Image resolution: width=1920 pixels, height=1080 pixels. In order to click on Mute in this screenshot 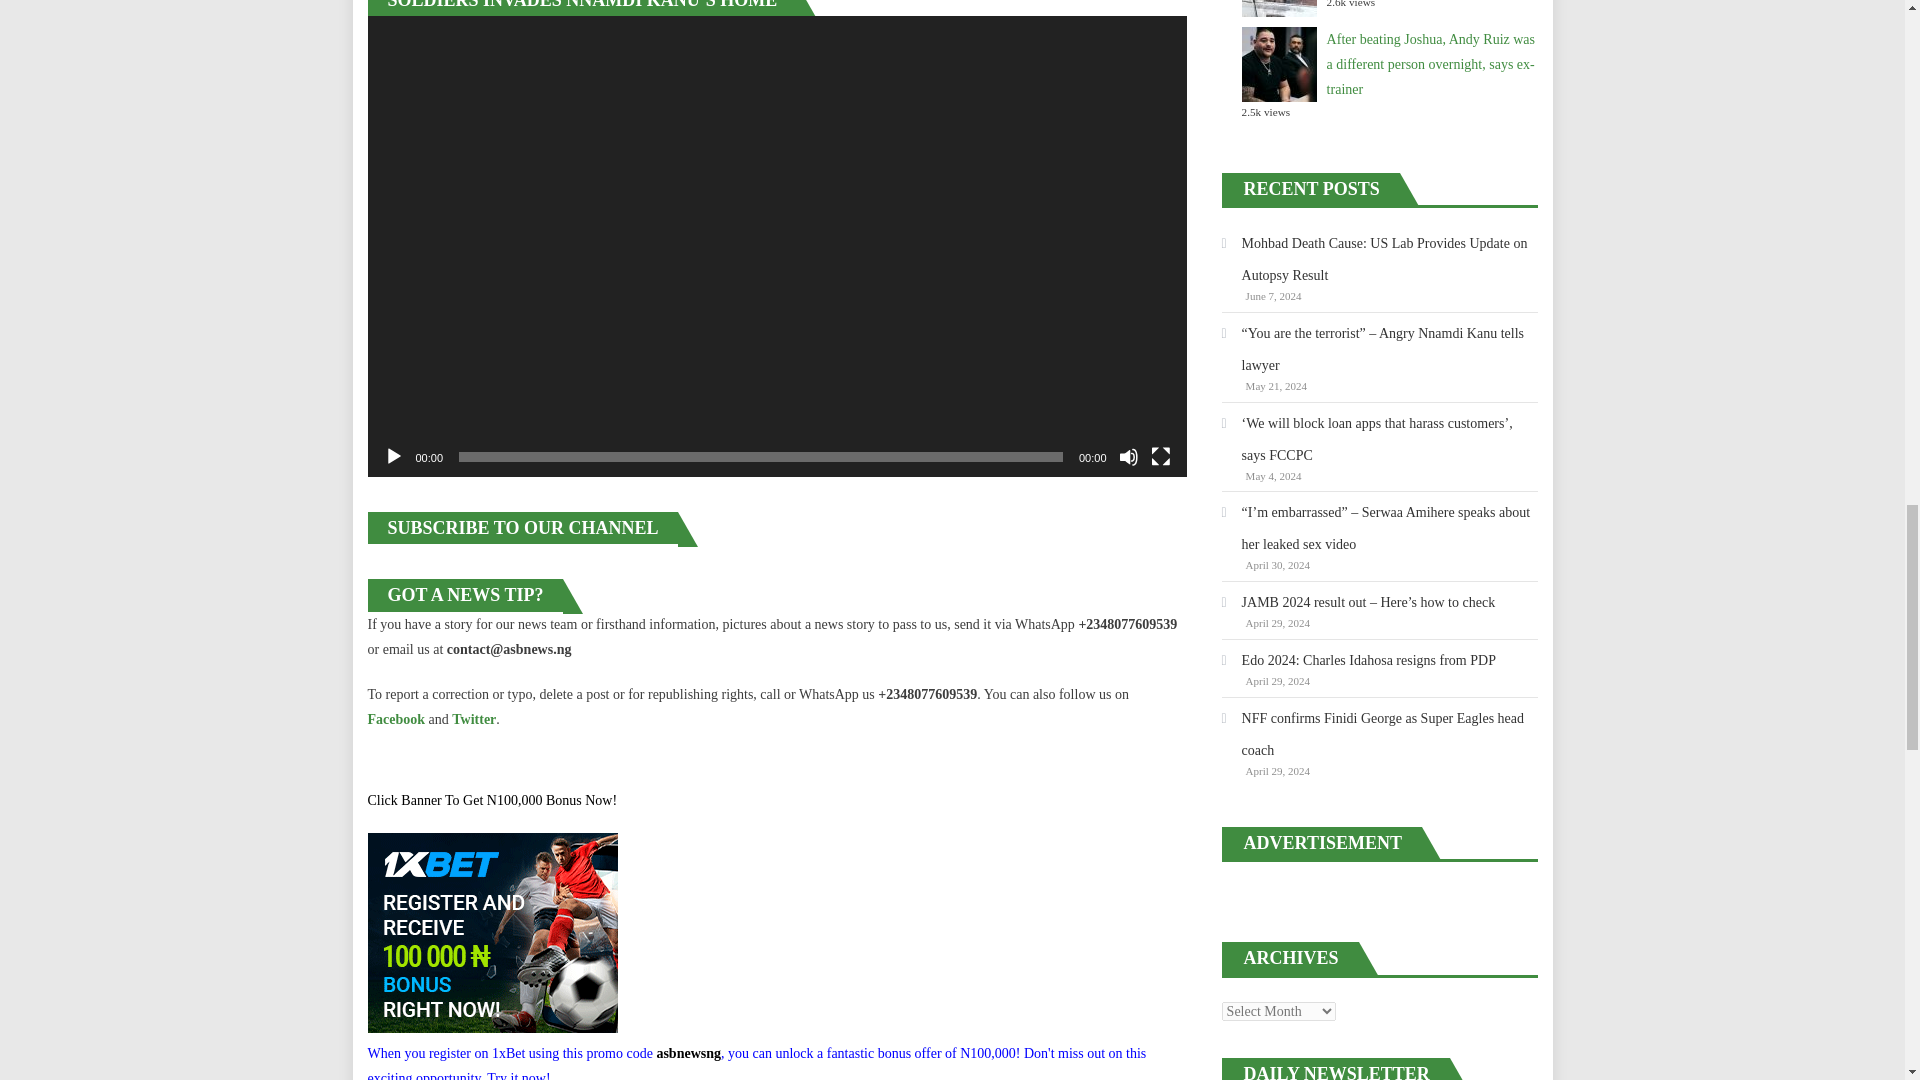, I will do `click(1128, 456)`.